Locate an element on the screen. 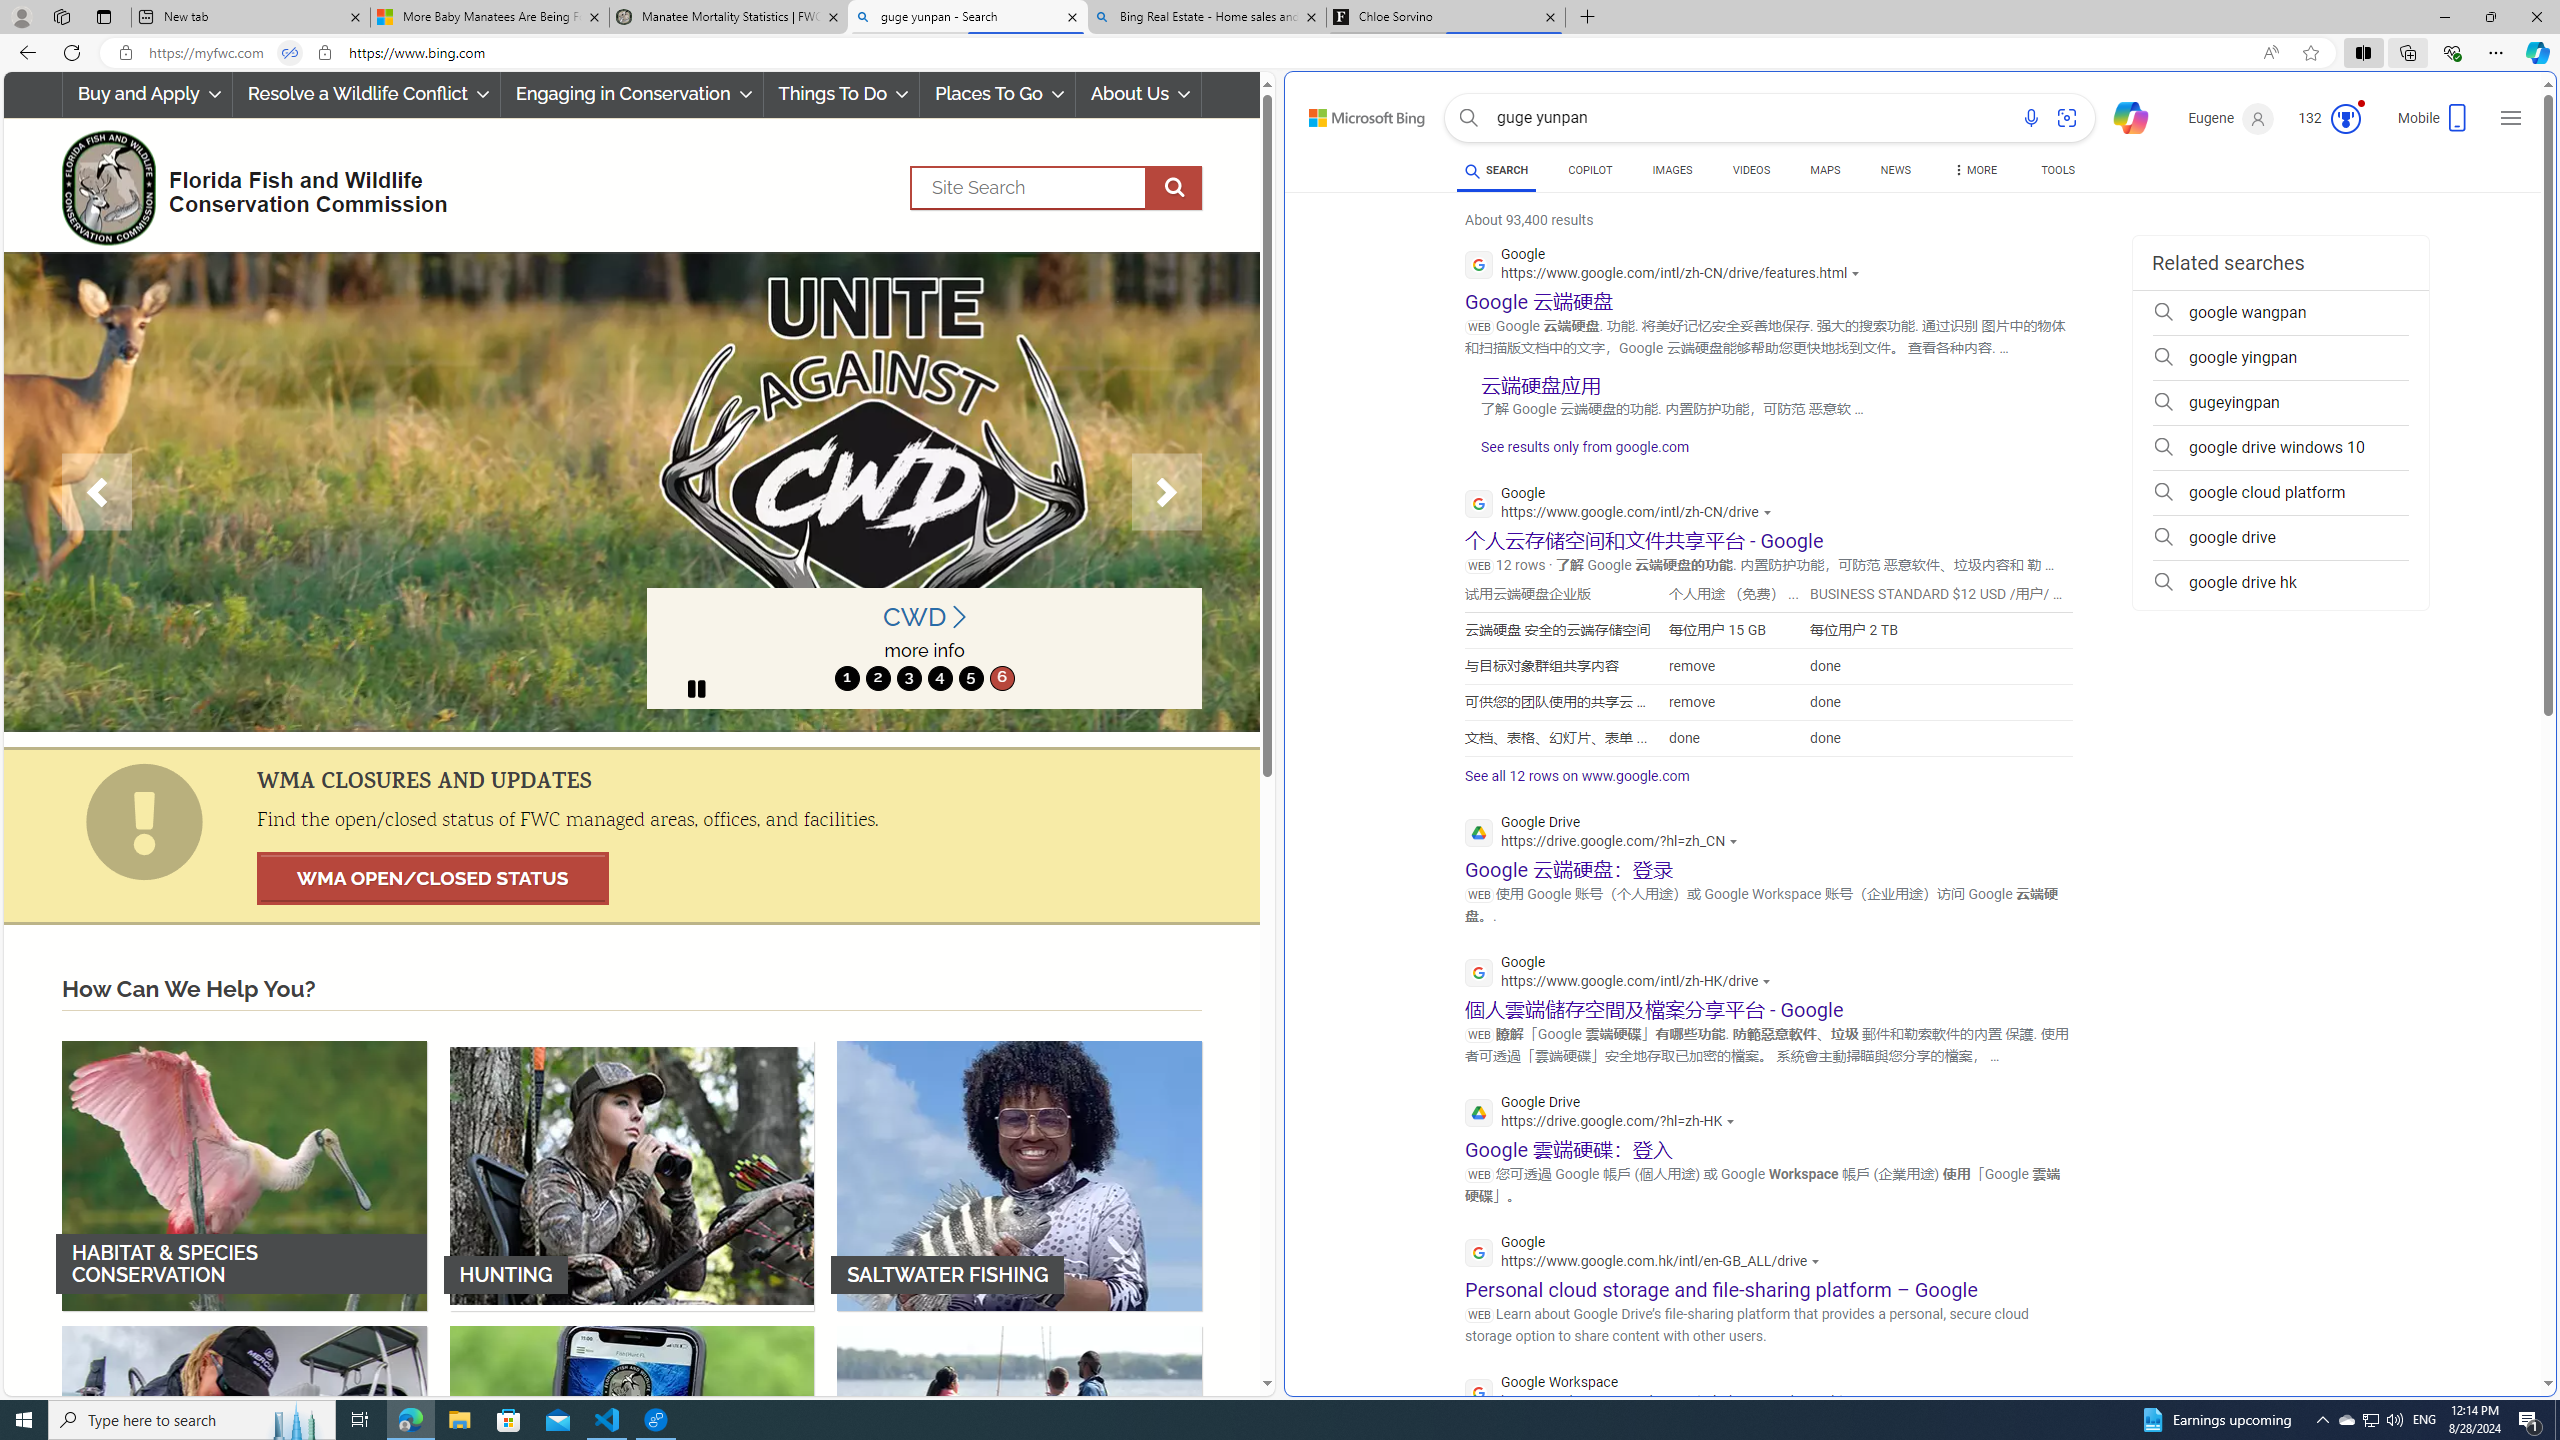 The height and width of the screenshot is (1440, 2560). Previous is located at coordinates (97, 492).